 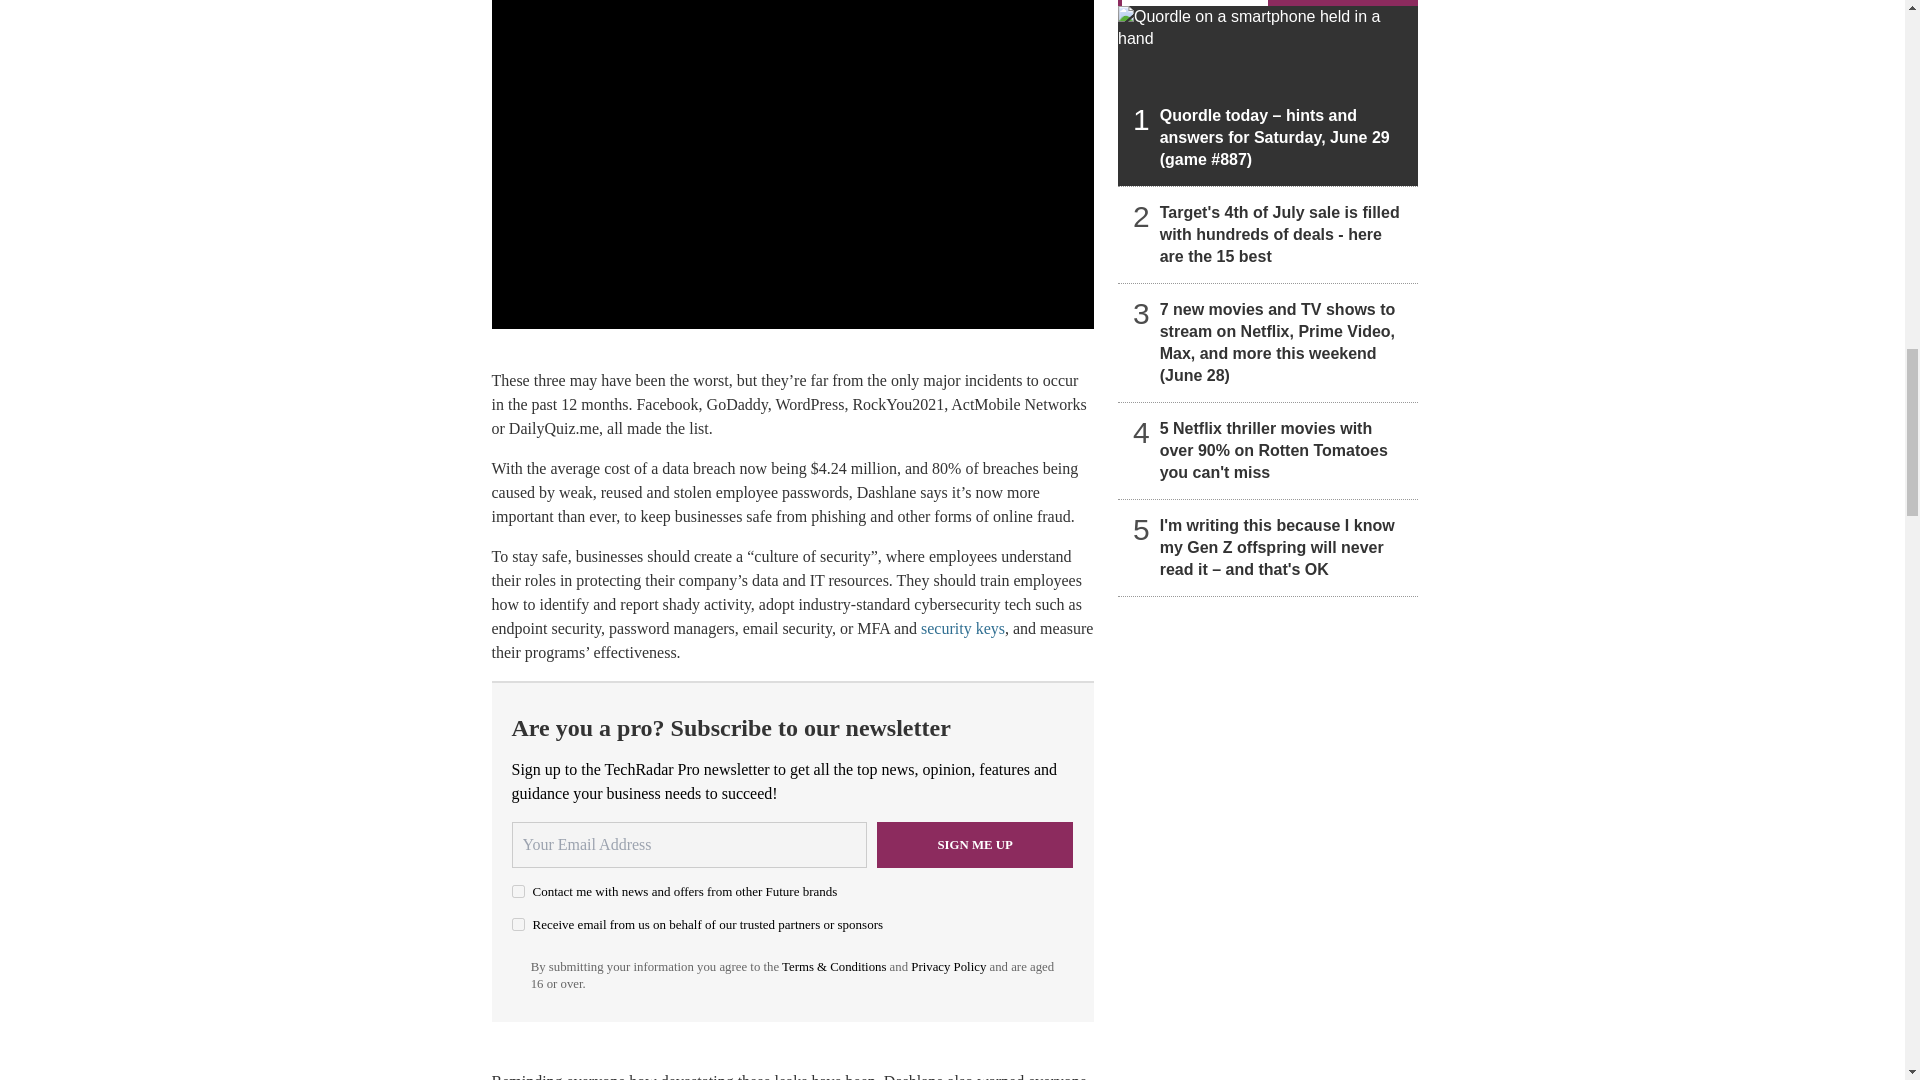 What do you see at coordinates (518, 890) in the screenshot?
I see `on` at bounding box center [518, 890].